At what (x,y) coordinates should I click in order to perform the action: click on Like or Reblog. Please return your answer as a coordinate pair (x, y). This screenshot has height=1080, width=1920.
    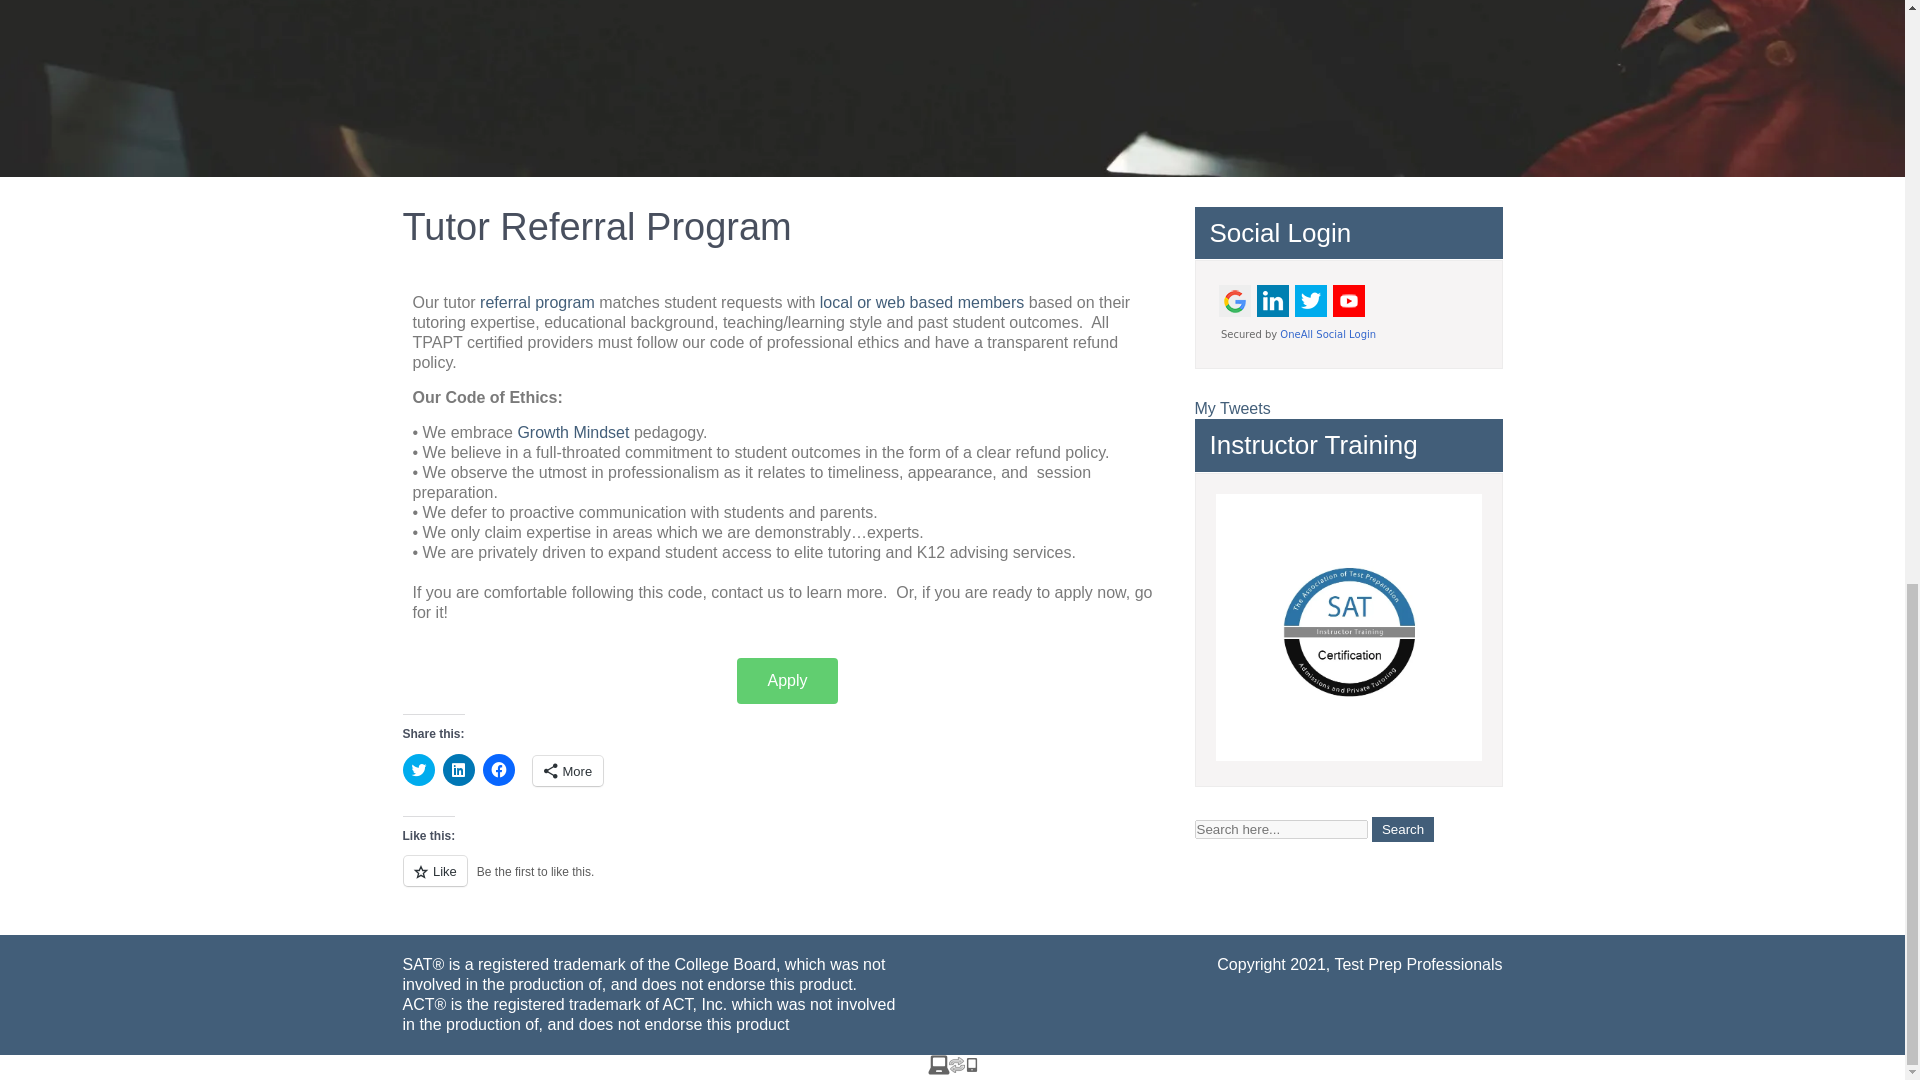
    Looking at the image, I should click on (786, 882).